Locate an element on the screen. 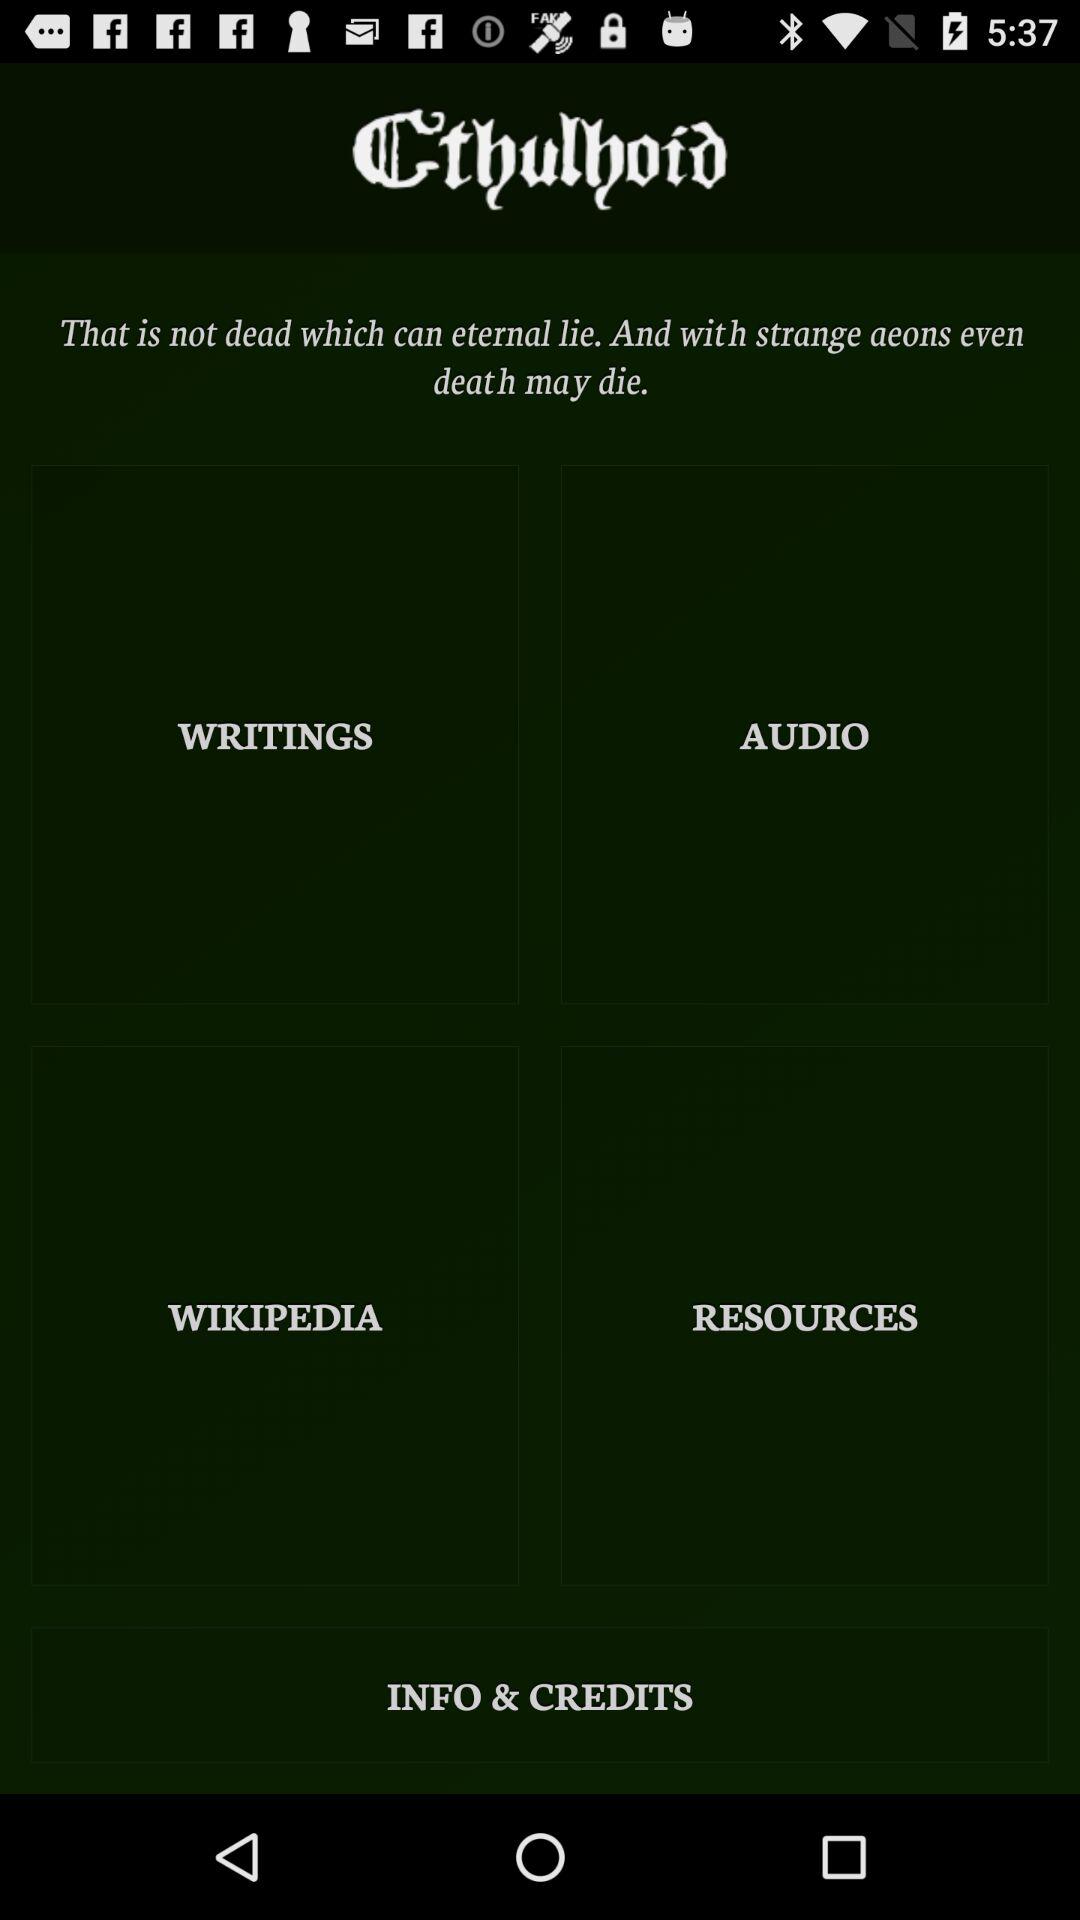 The image size is (1080, 1920). click icon below the that is not icon is located at coordinates (804, 734).